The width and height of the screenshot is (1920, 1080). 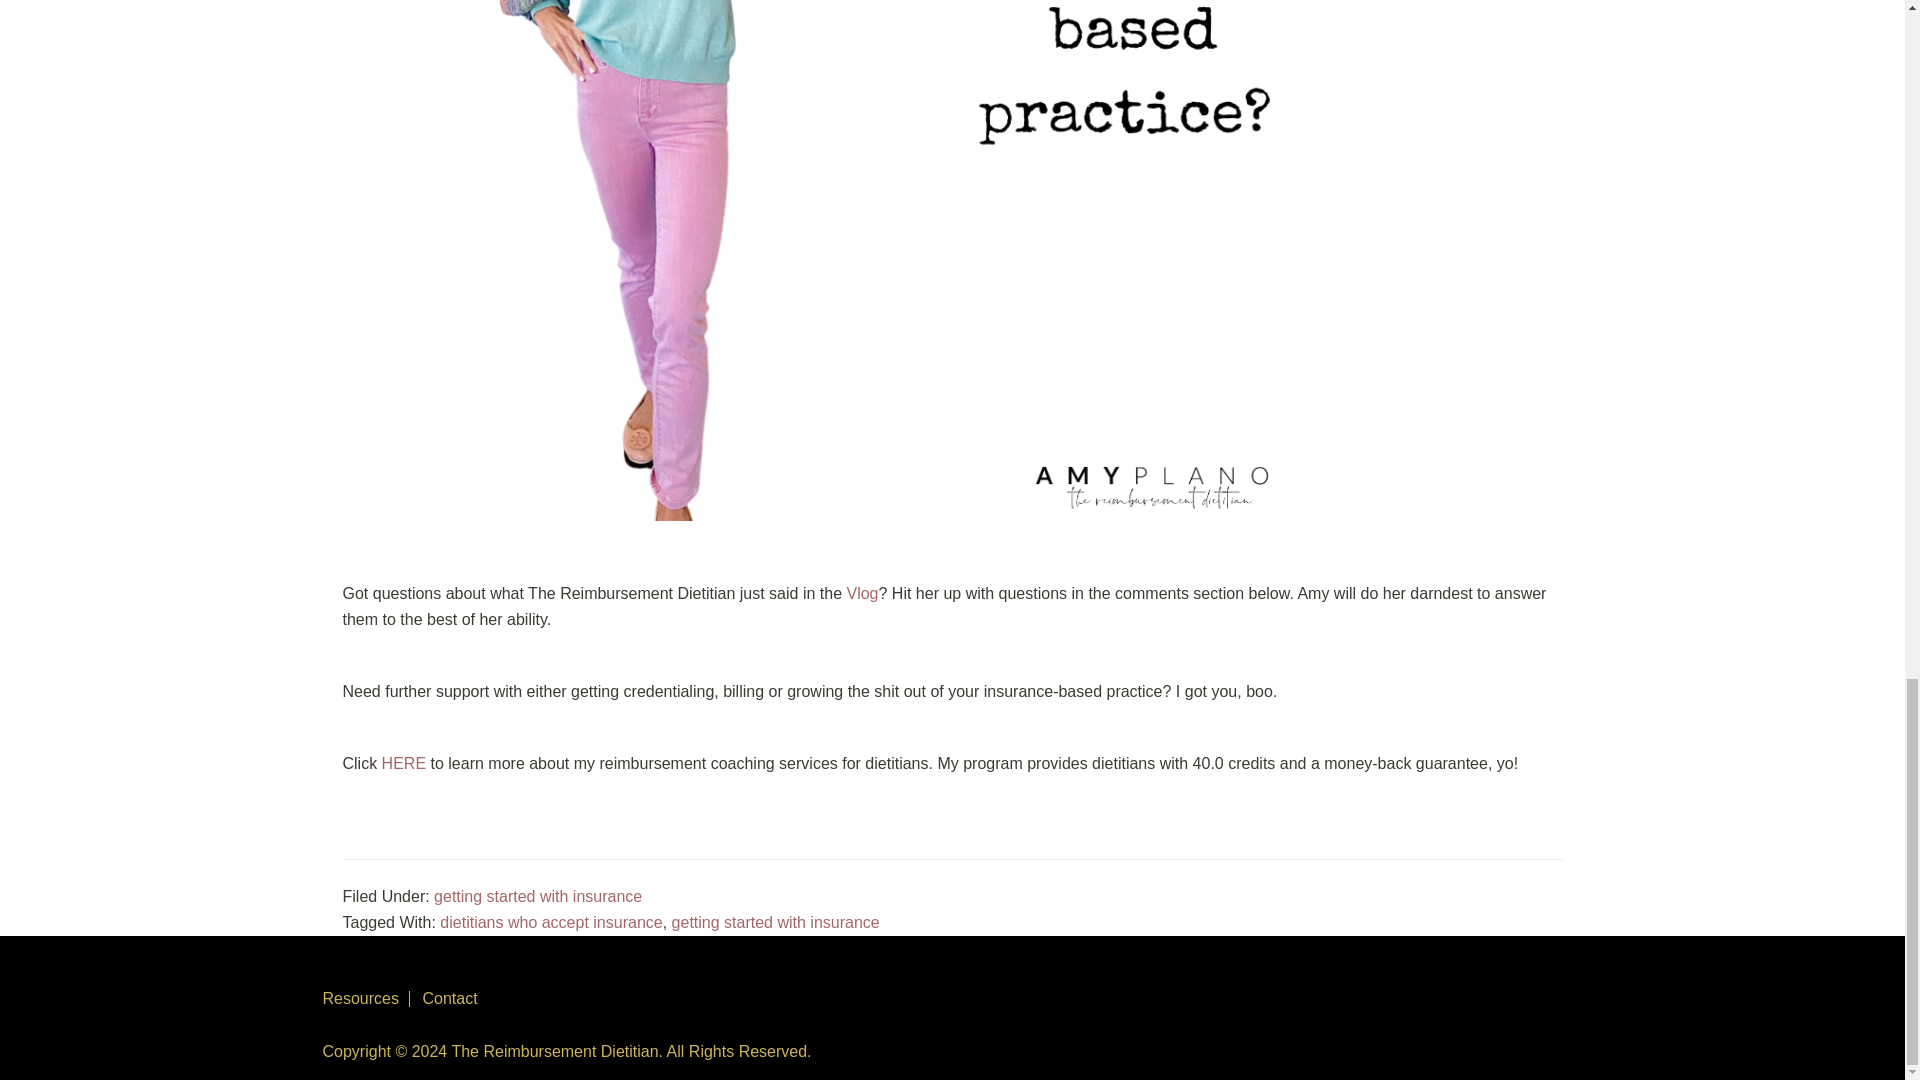 What do you see at coordinates (360, 998) in the screenshot?
I see `Resources` at bounding box center [360, 998].